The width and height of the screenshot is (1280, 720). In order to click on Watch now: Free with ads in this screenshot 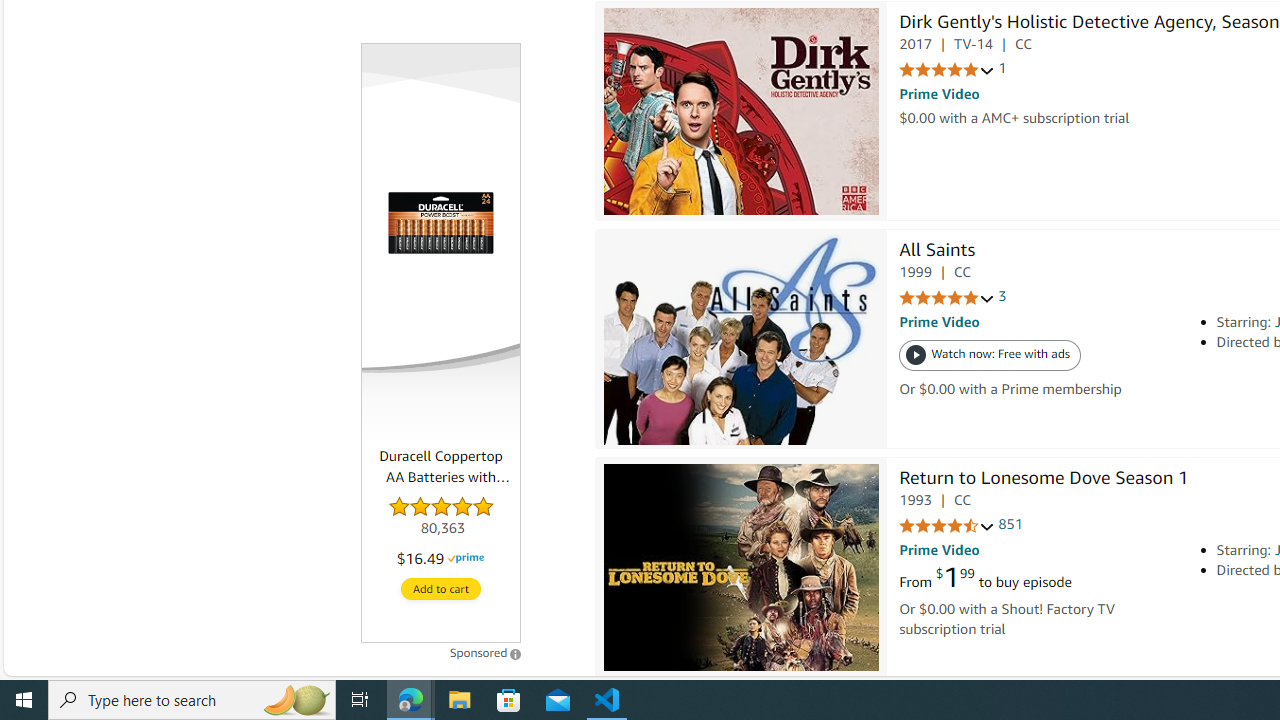, I will do `click(990, 356)`.